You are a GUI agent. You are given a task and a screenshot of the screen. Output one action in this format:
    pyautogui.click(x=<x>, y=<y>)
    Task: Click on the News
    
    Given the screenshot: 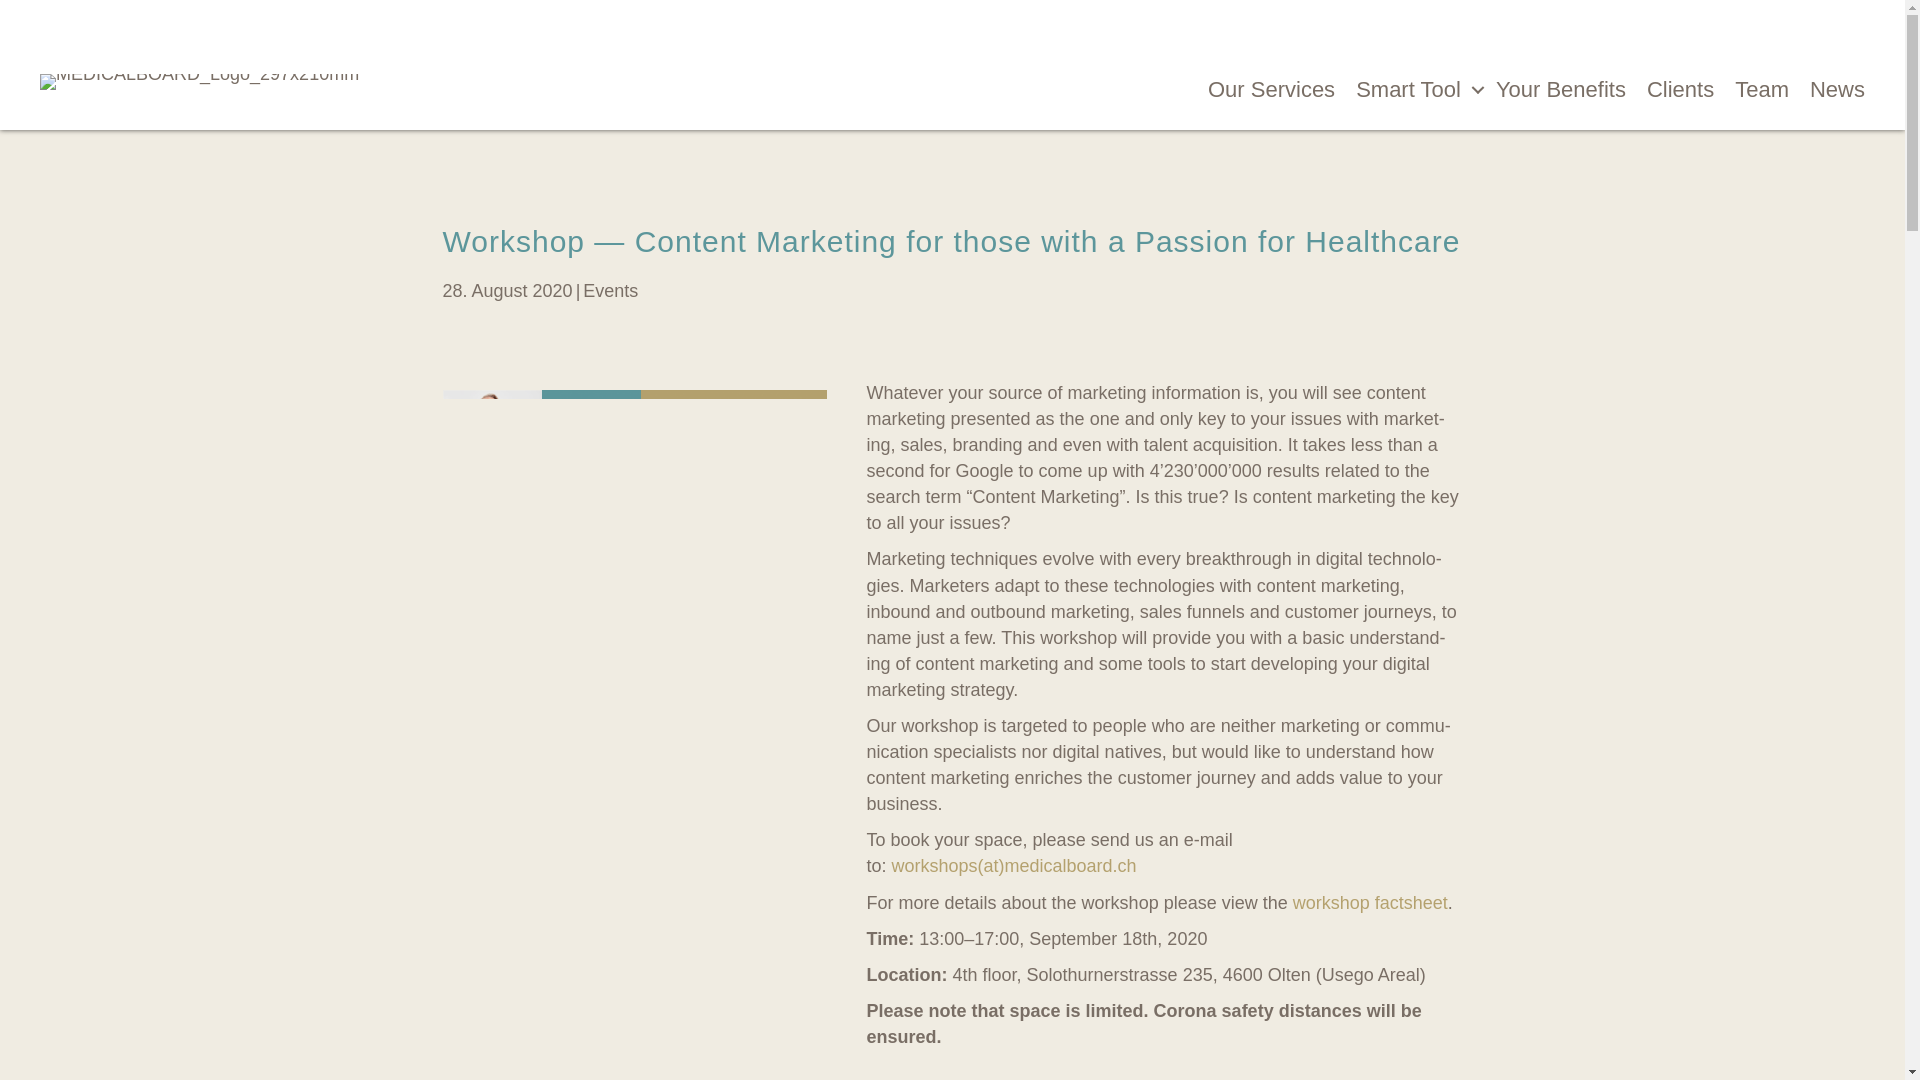 What is the action you would take?
    pyautogui.click(x=1826, y=90)
    